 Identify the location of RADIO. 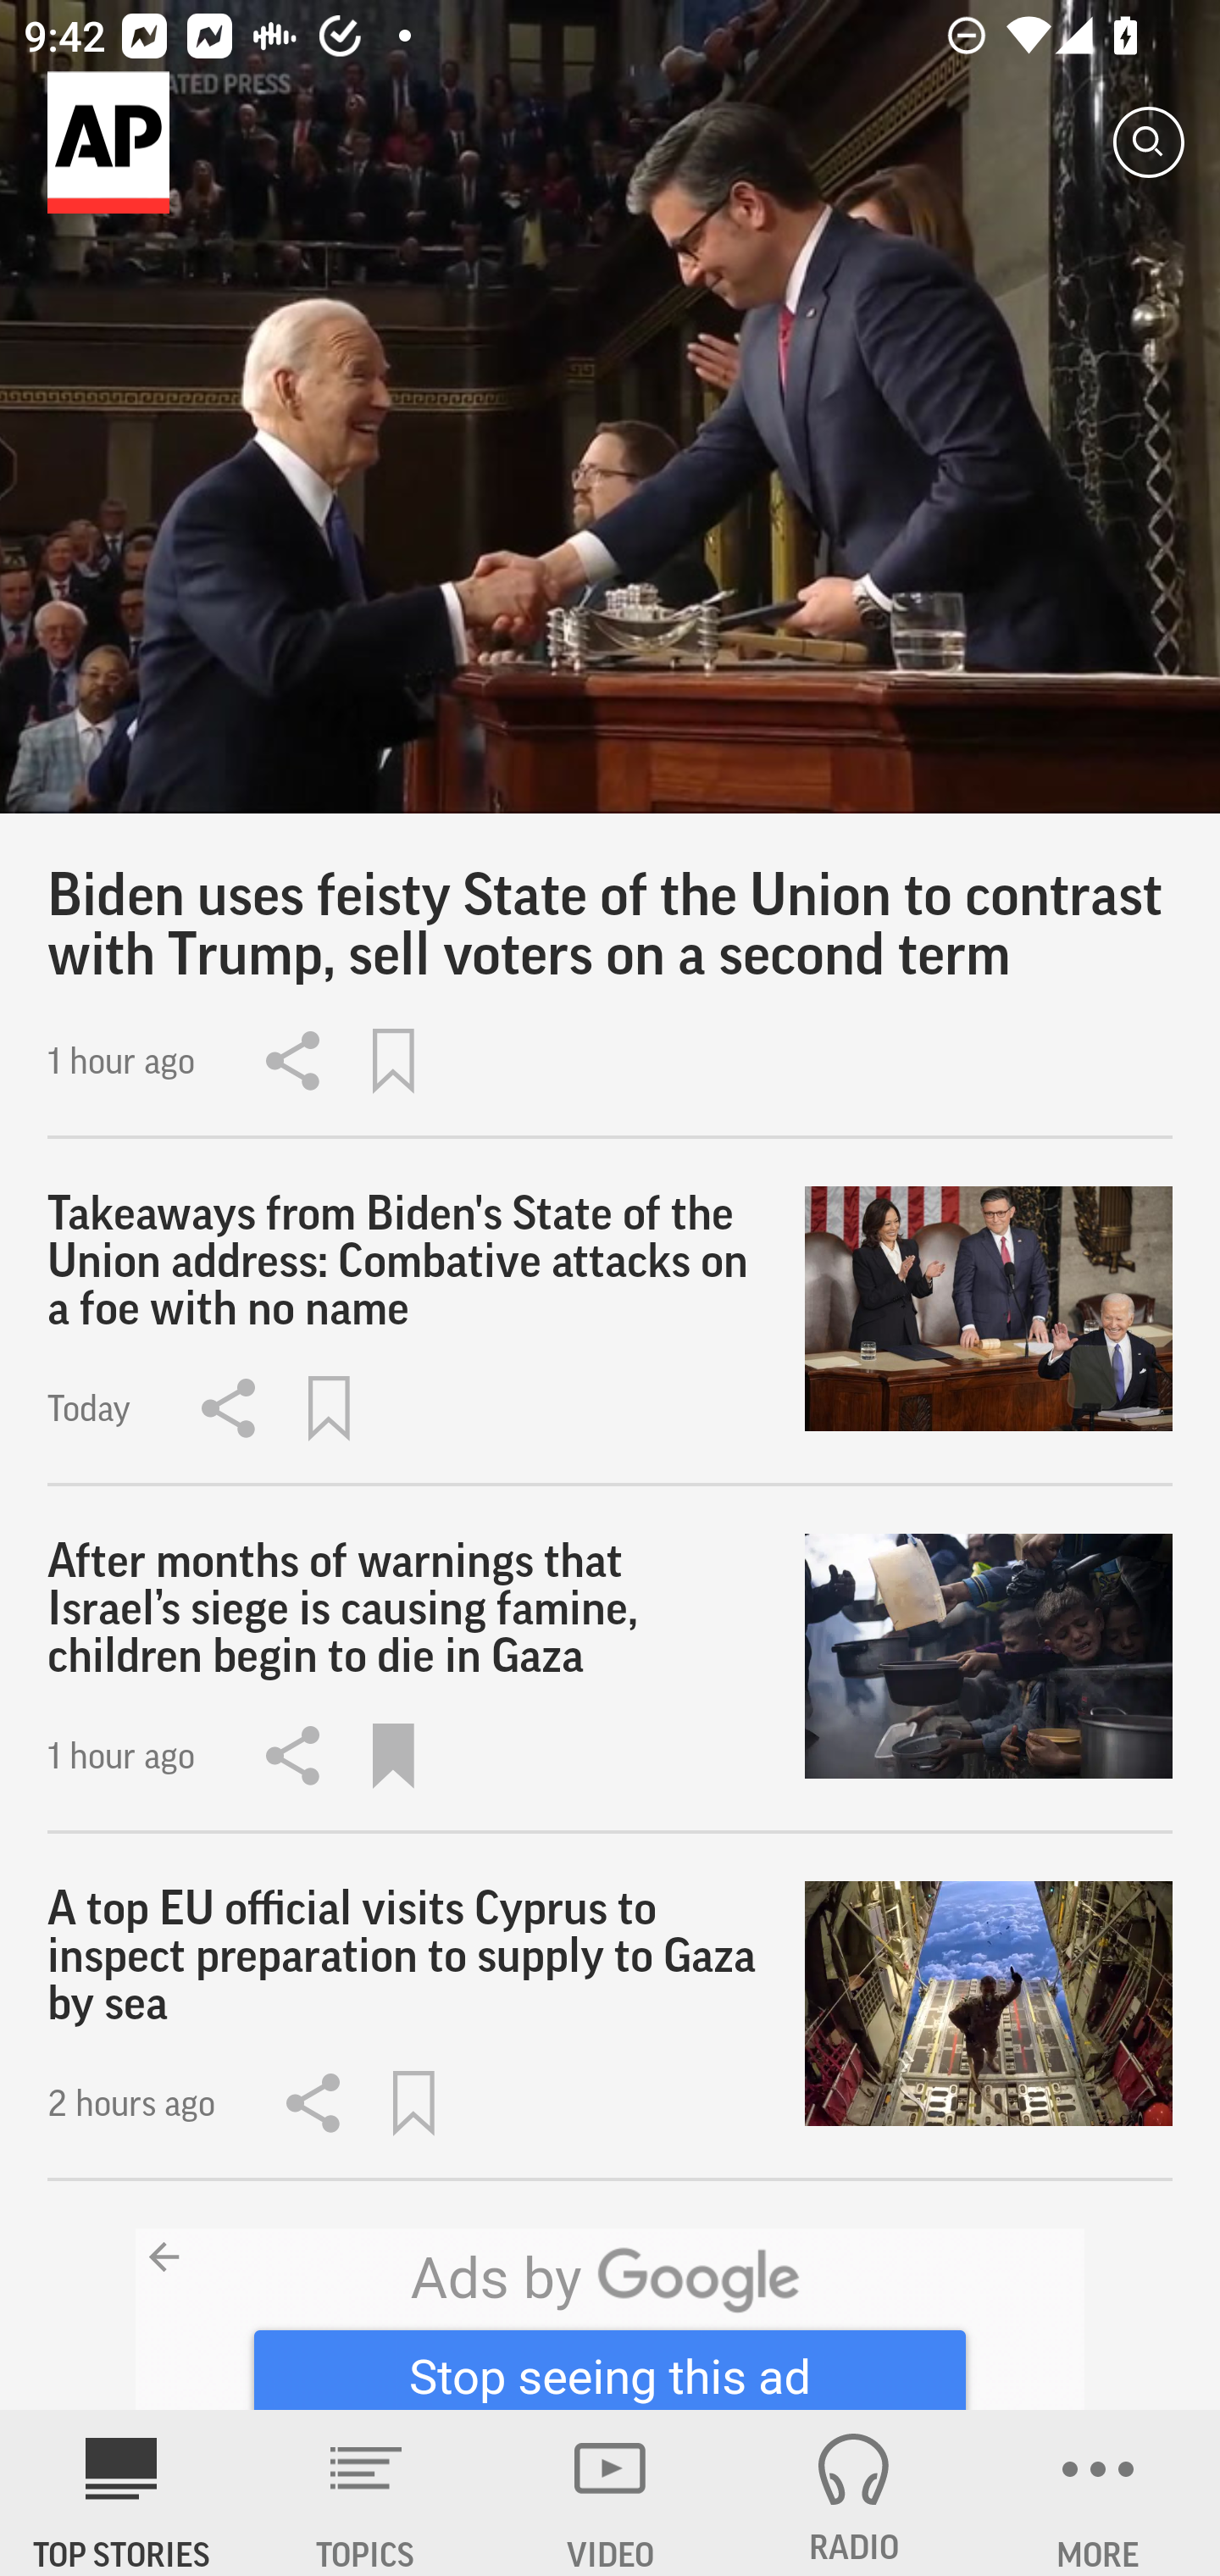
(854, 2493).